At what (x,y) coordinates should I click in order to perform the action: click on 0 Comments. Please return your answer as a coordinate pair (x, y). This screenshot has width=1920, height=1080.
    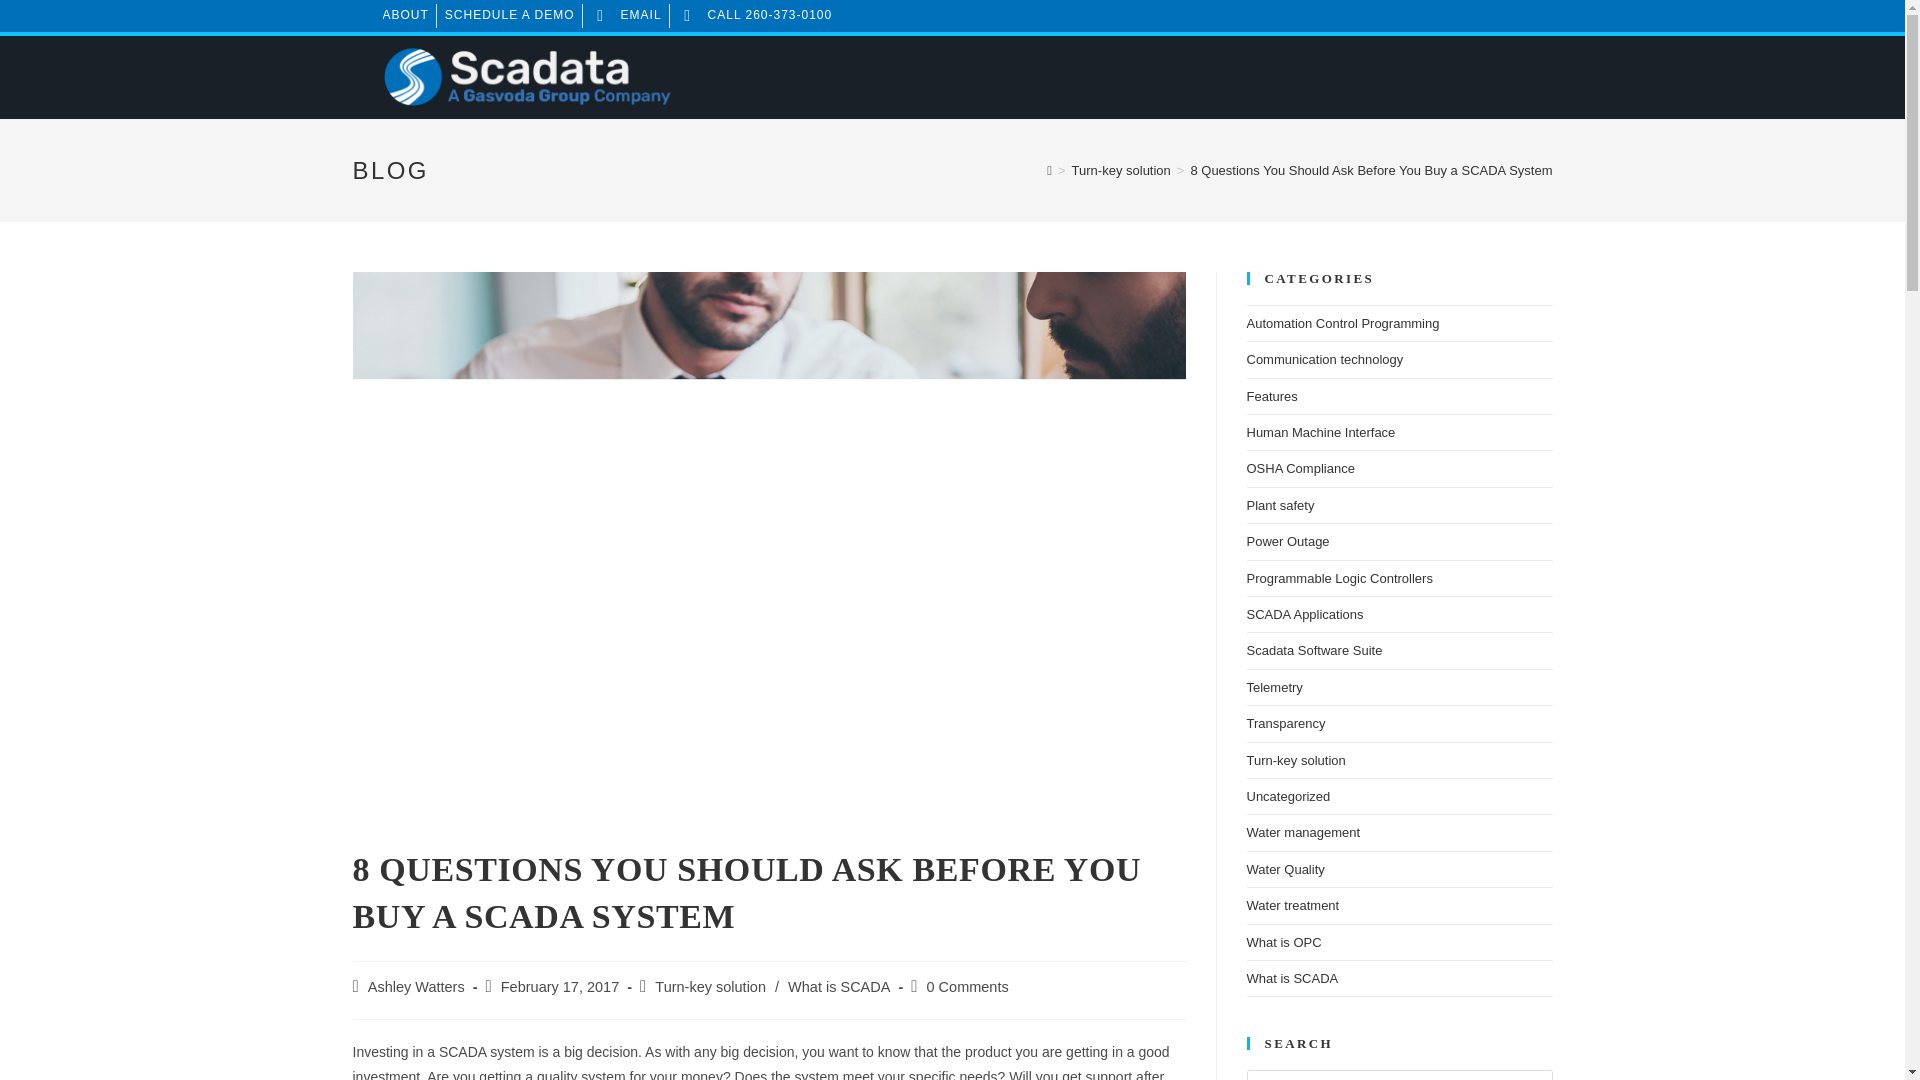
    Looking at the image, I should click on (966, 986).